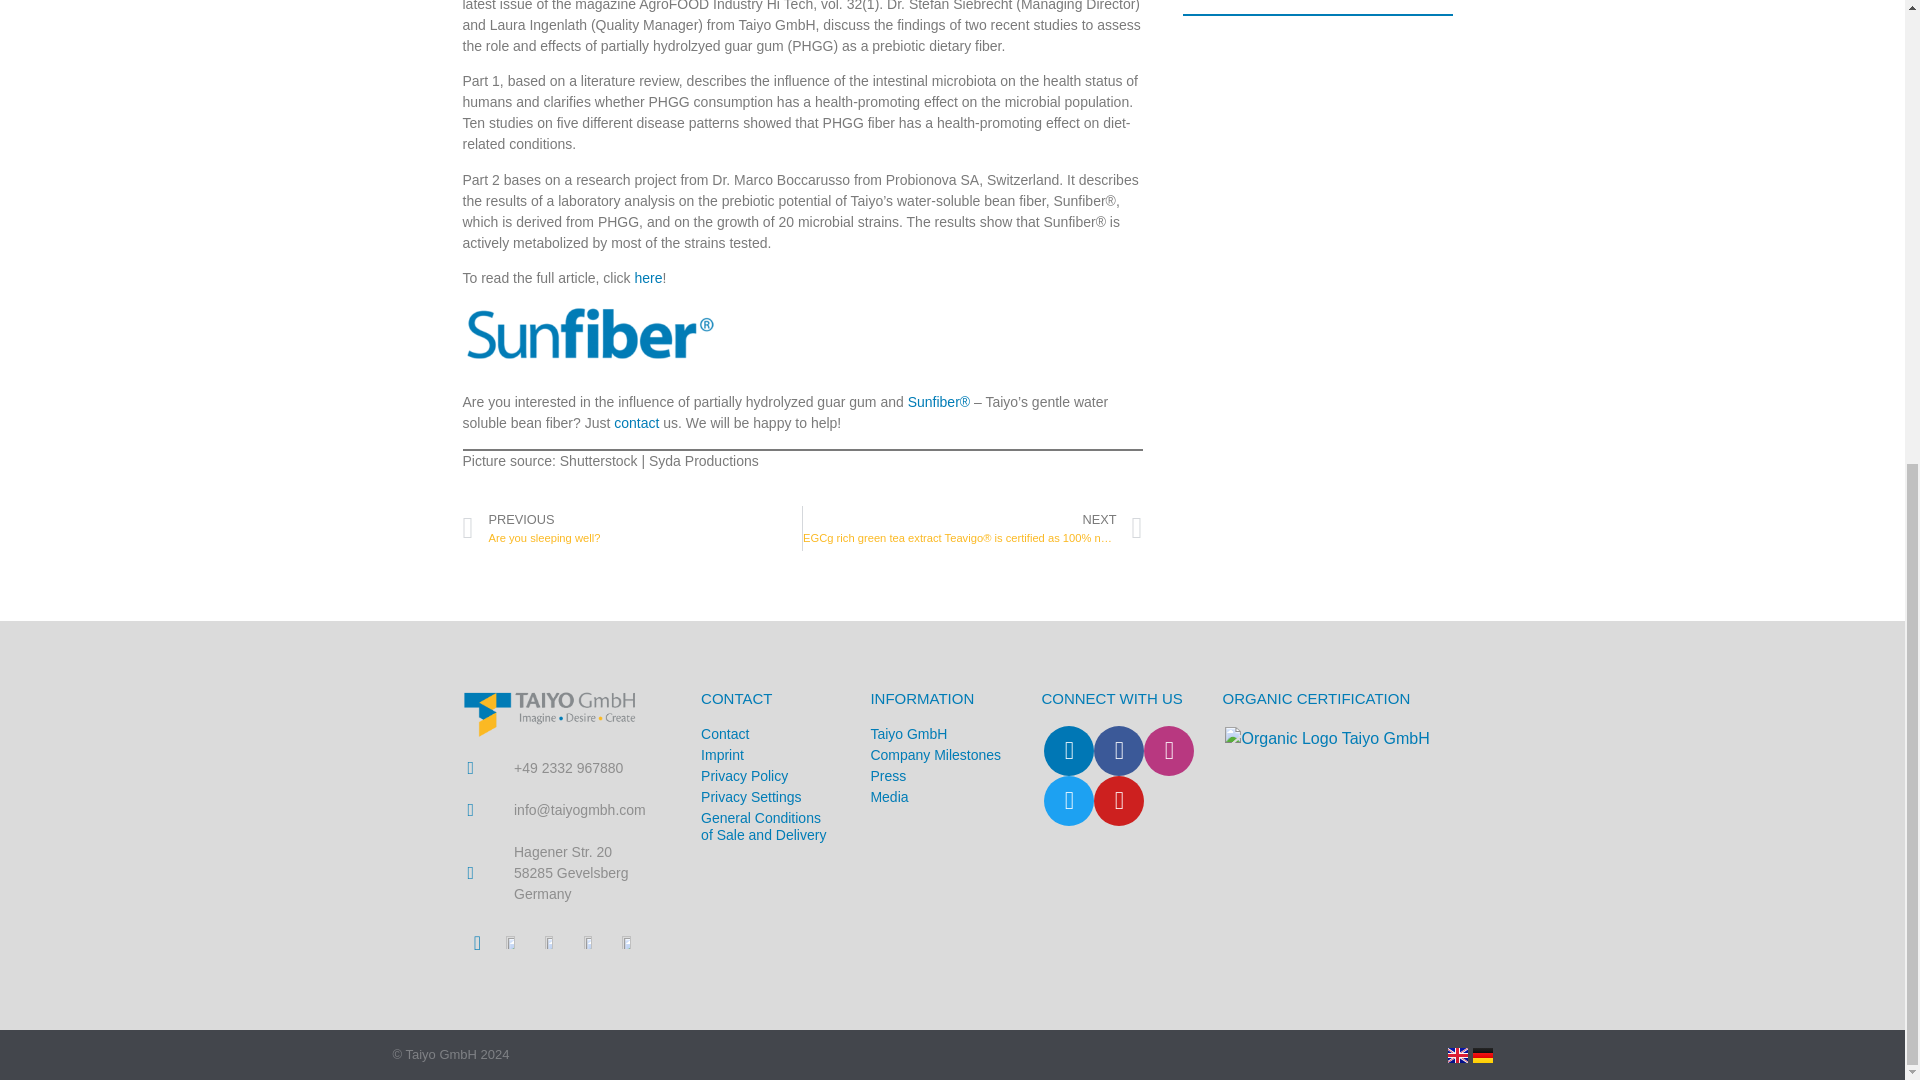 This screenshot has width=1920, height=1080. I want to click on here, so click(648, 278).